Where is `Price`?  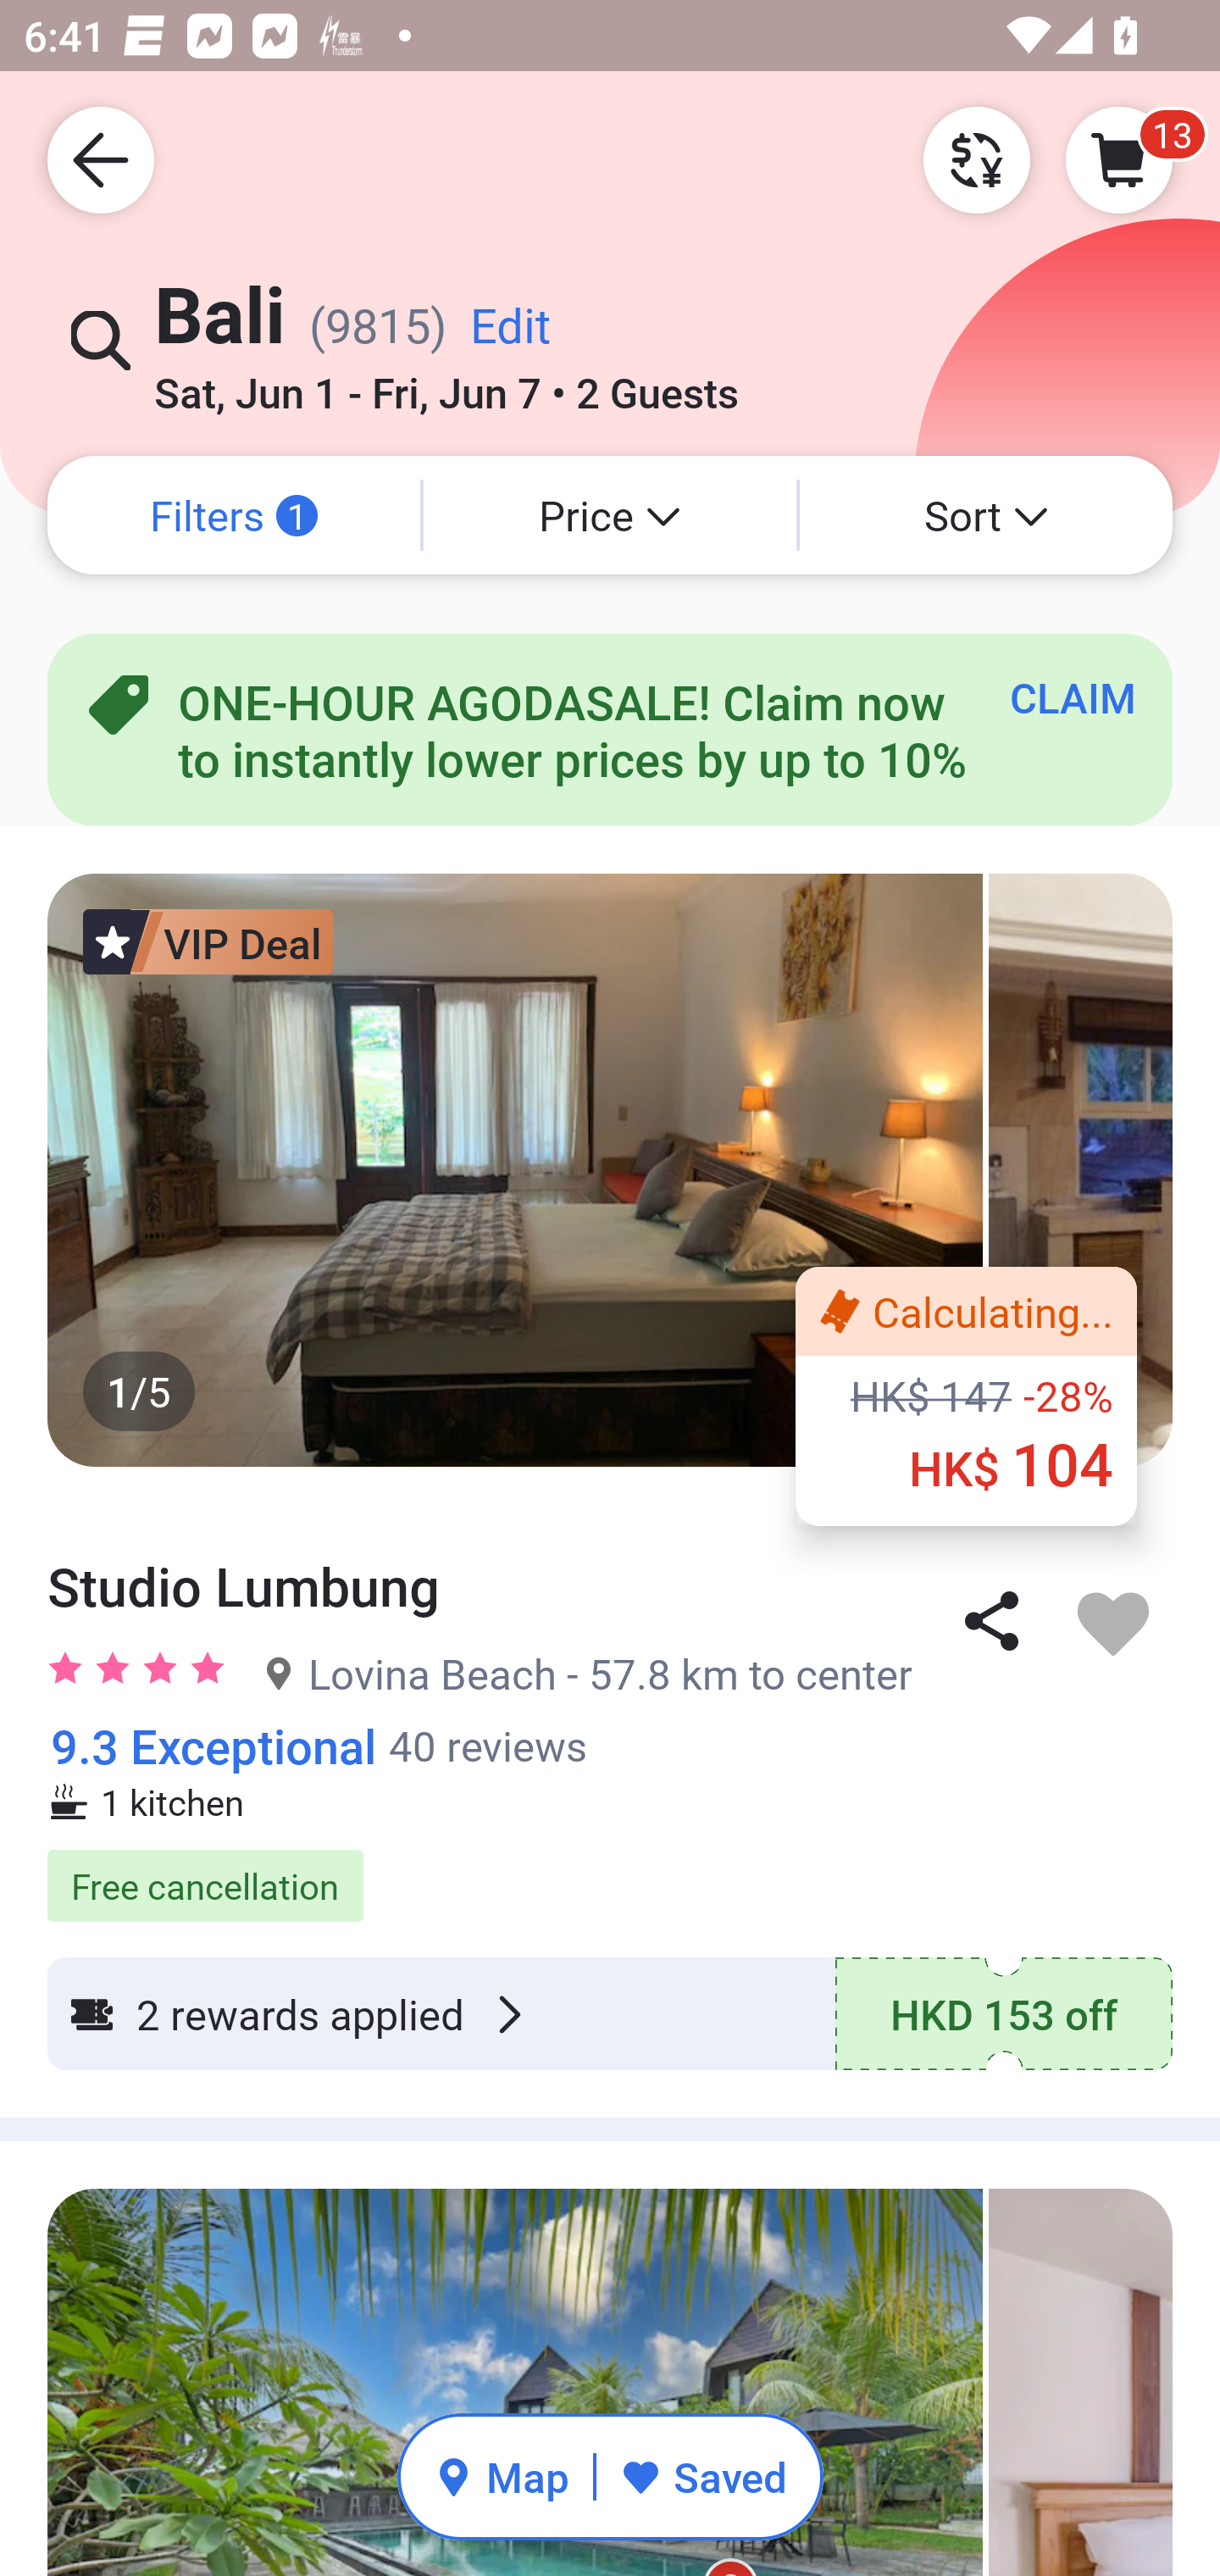
Price is located at coordinates (610, 515).